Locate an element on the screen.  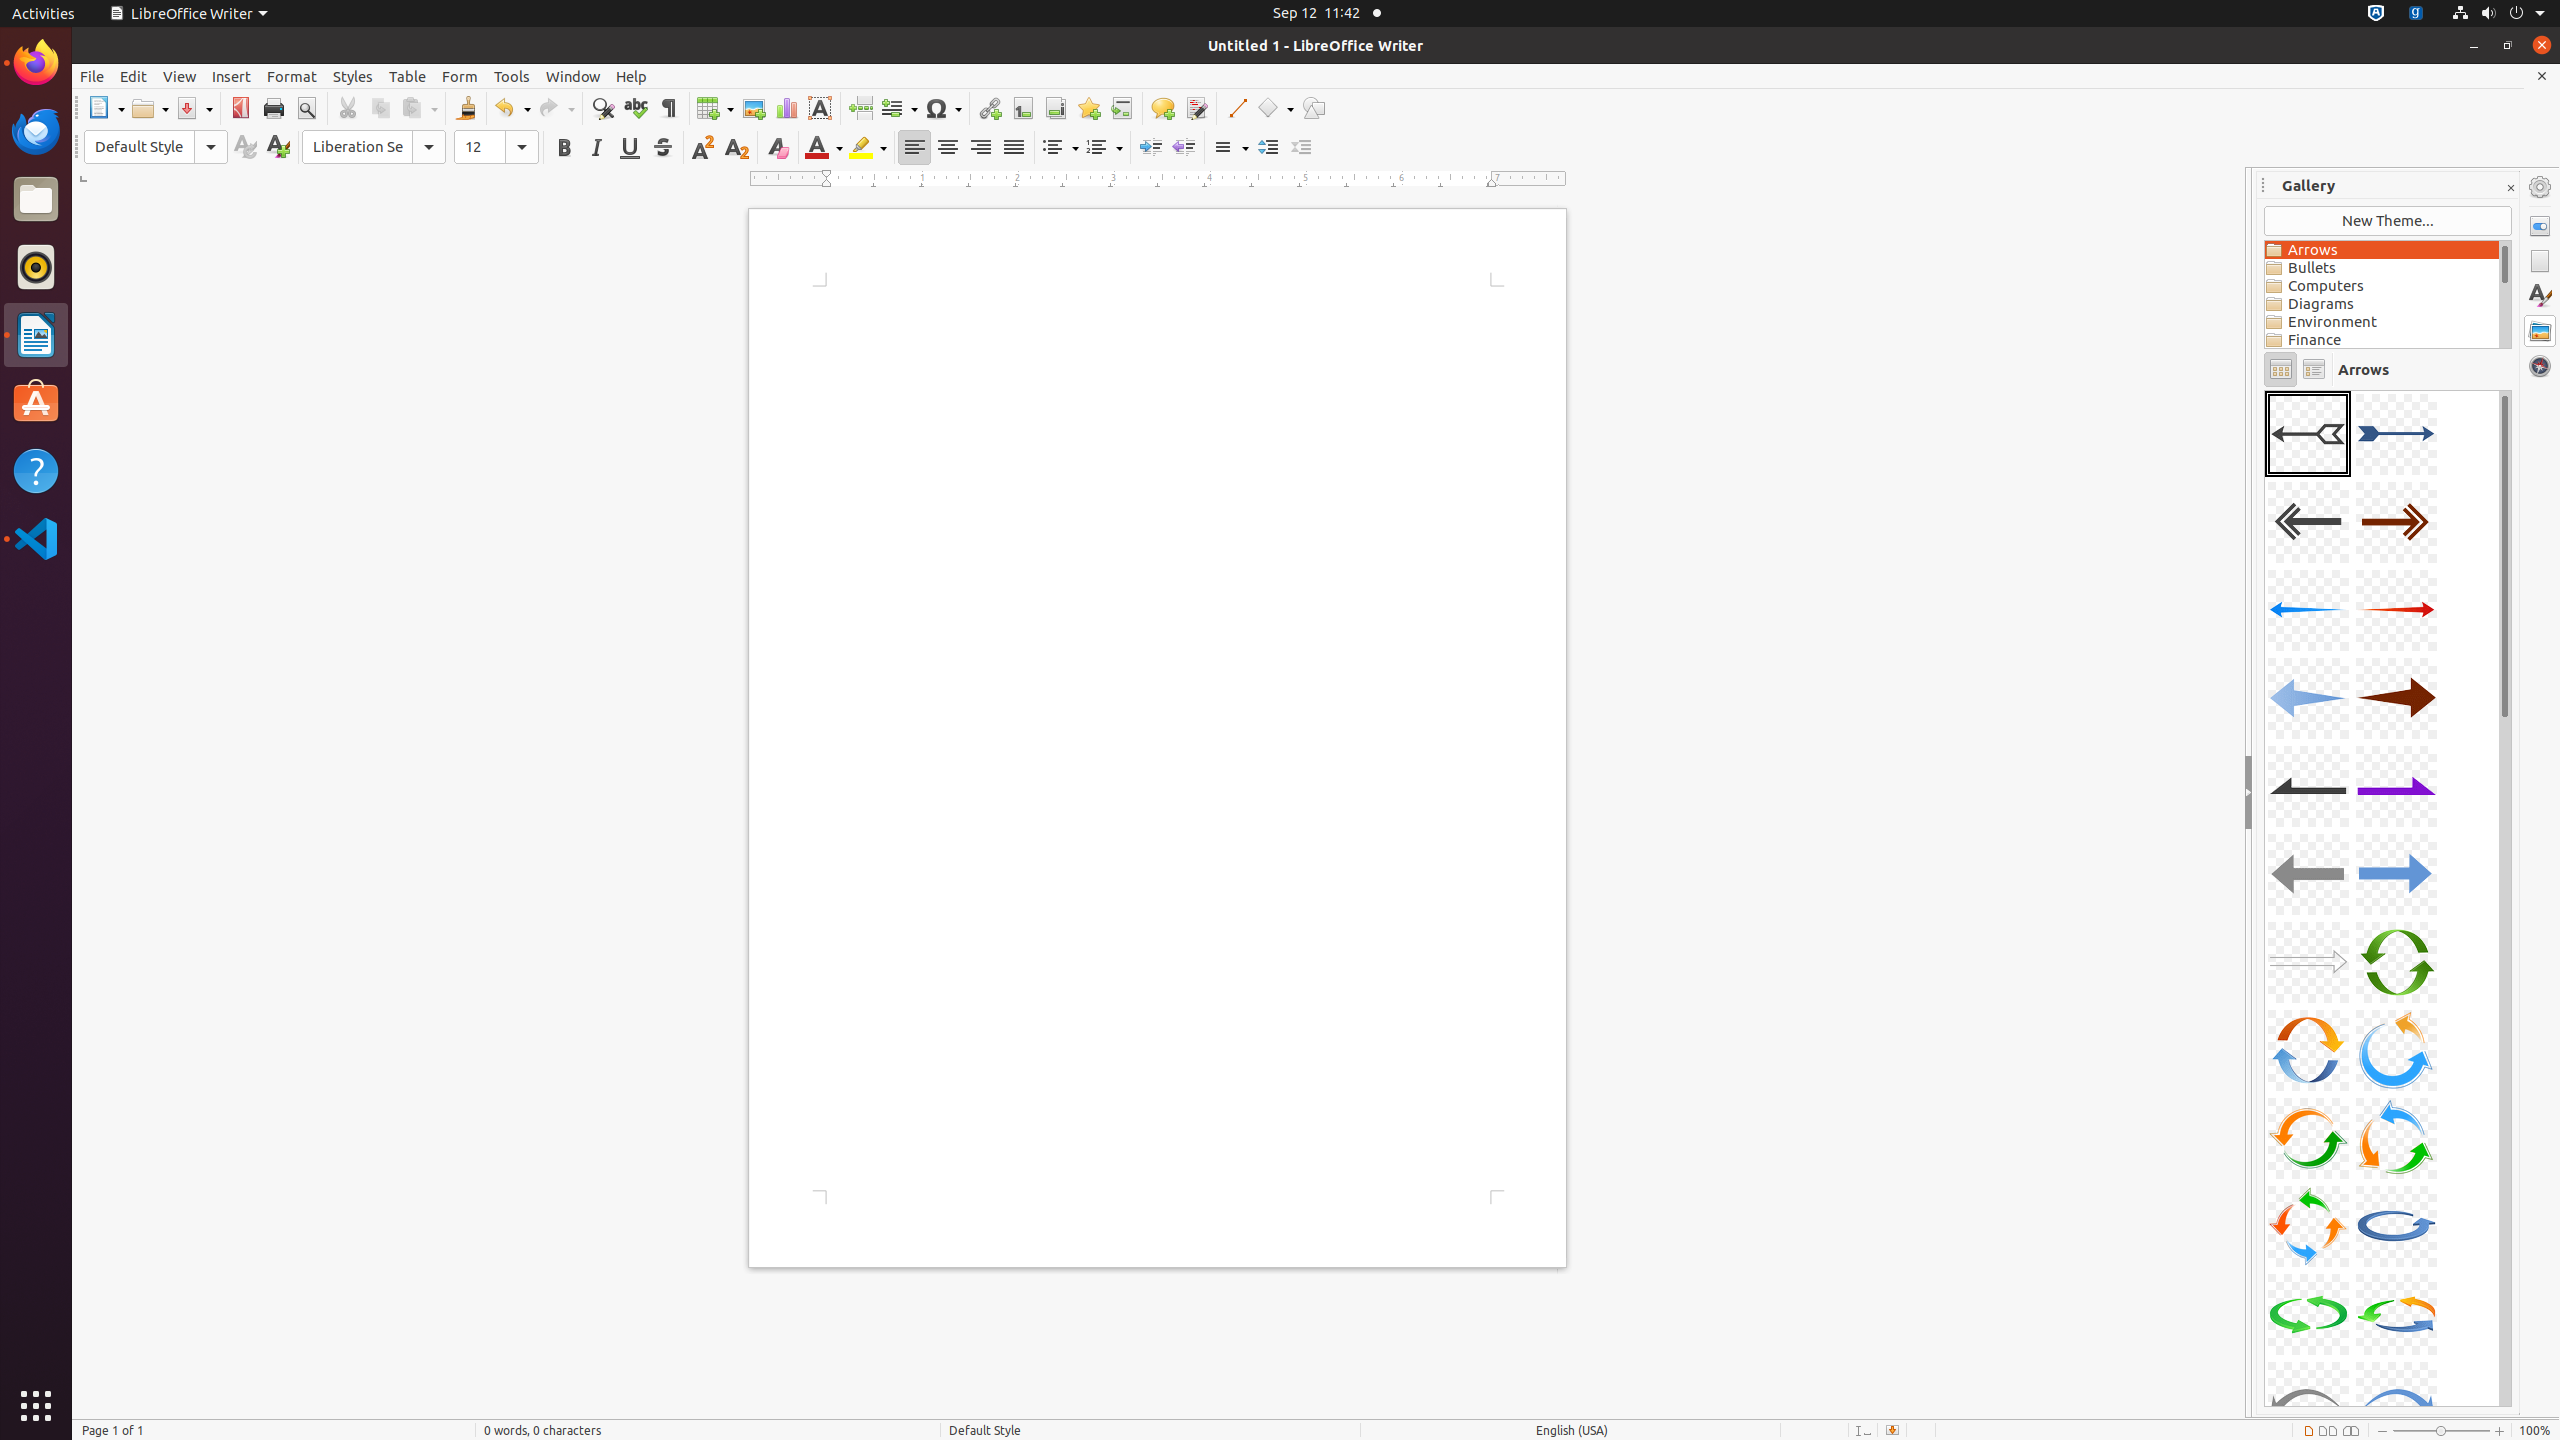
Styles is located at coordinates (353, 76).